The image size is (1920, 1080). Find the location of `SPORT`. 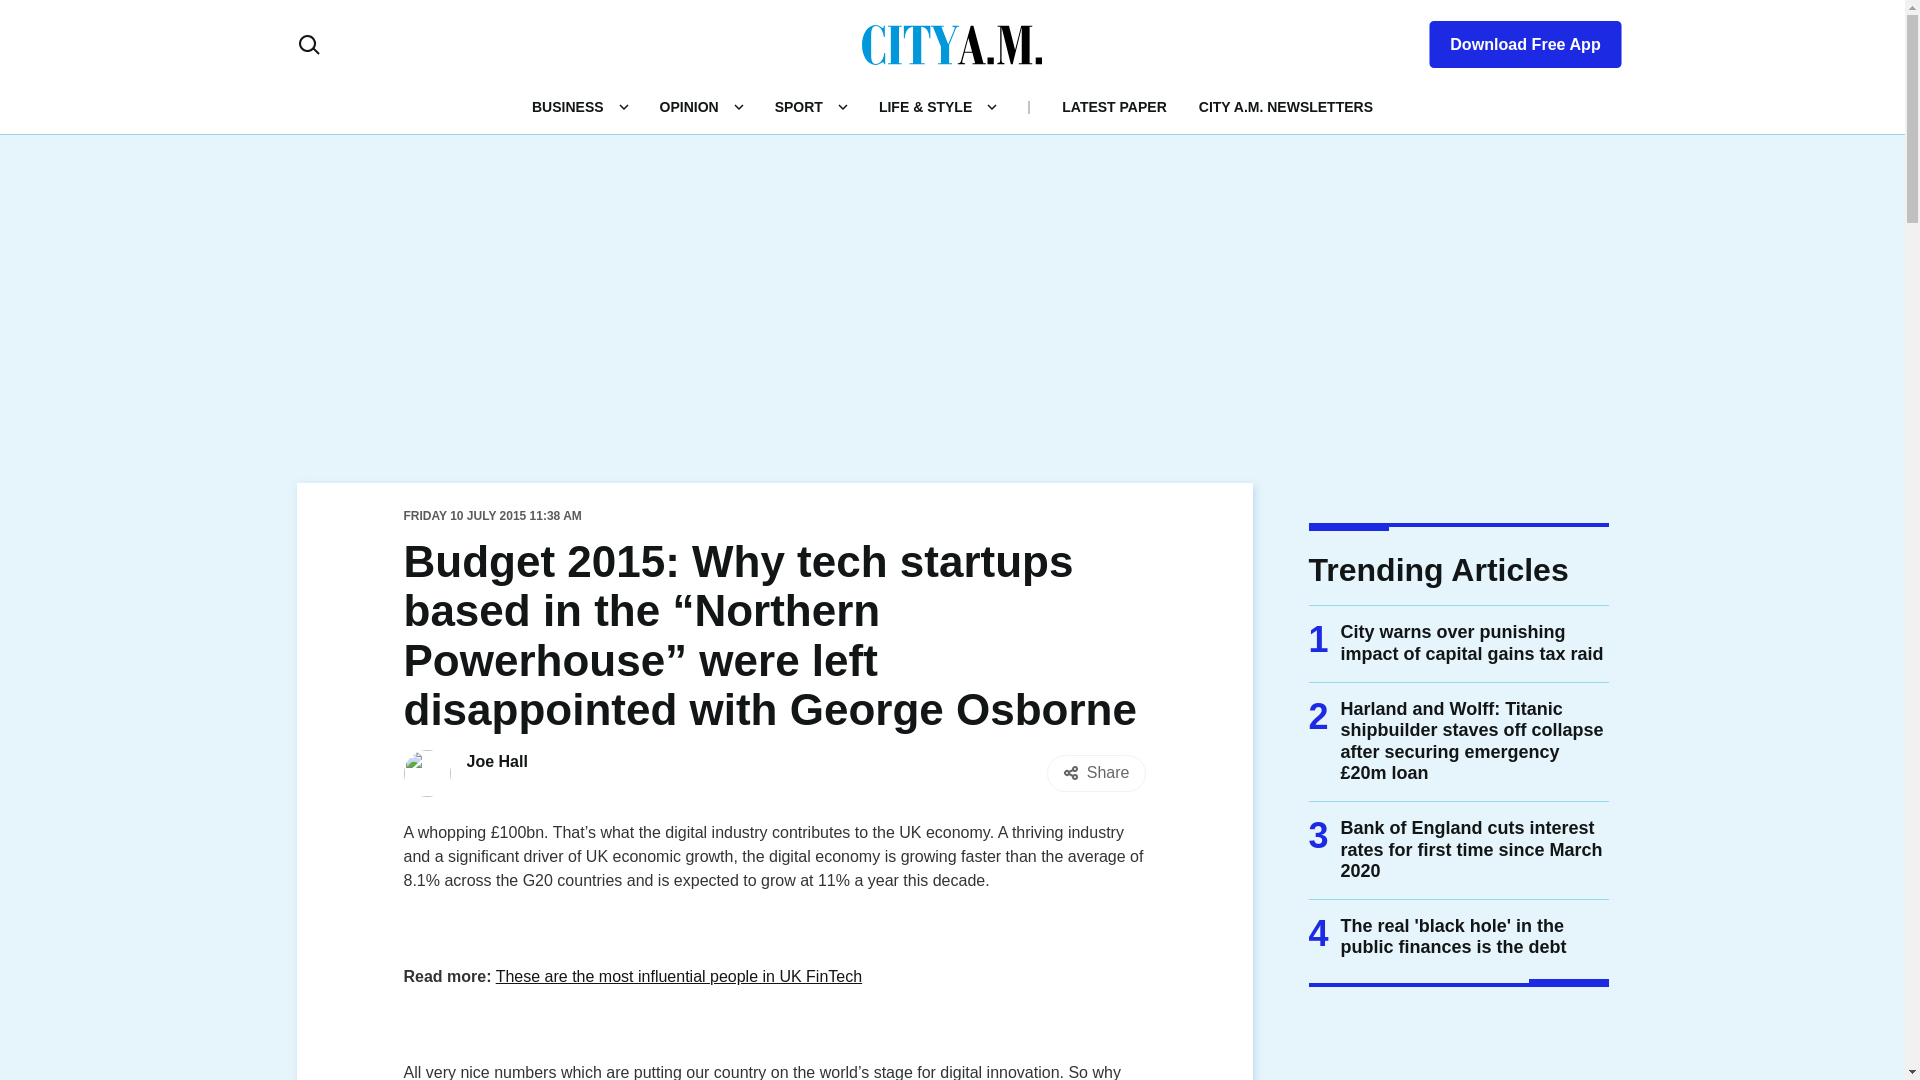

SPORT is located at coordinates (799, 106).